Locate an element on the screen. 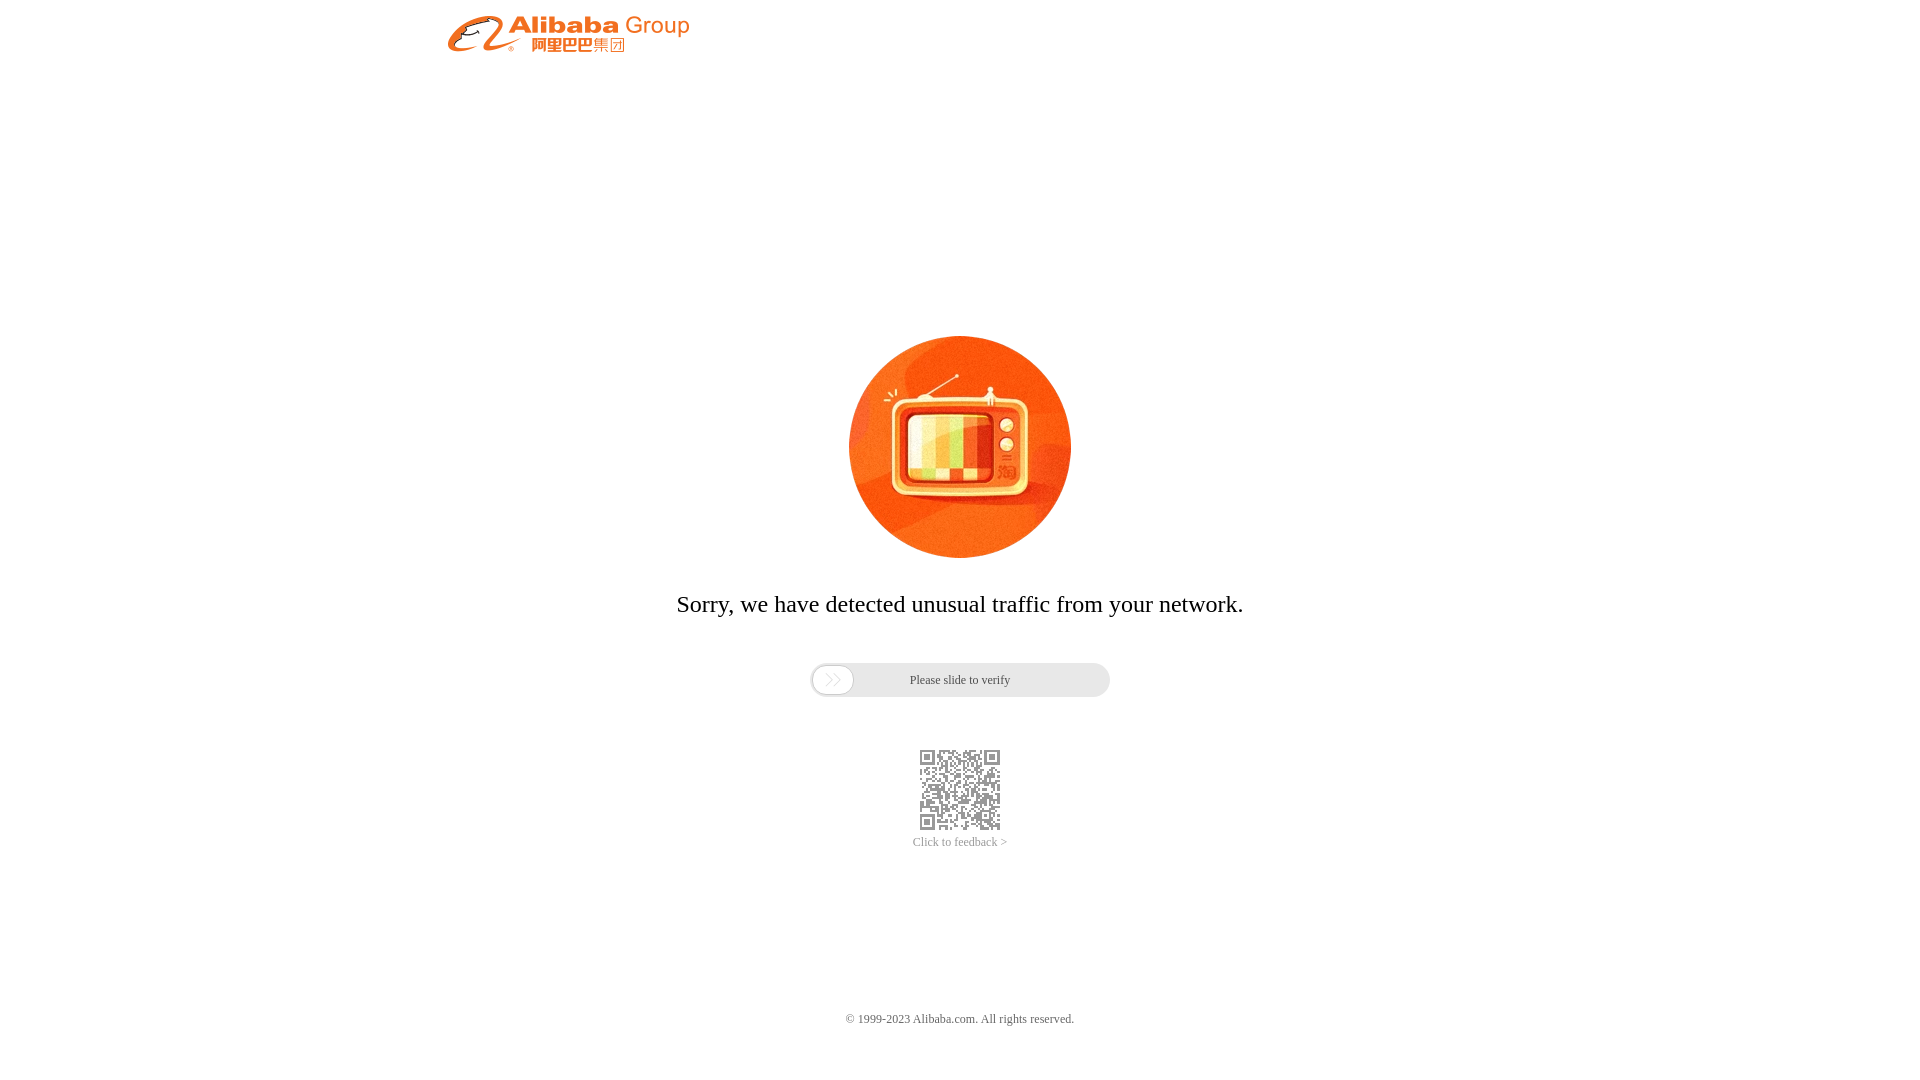 This screenshot has height=1080, width=1920. Click to feedback > is located at coordinates (960, 842).